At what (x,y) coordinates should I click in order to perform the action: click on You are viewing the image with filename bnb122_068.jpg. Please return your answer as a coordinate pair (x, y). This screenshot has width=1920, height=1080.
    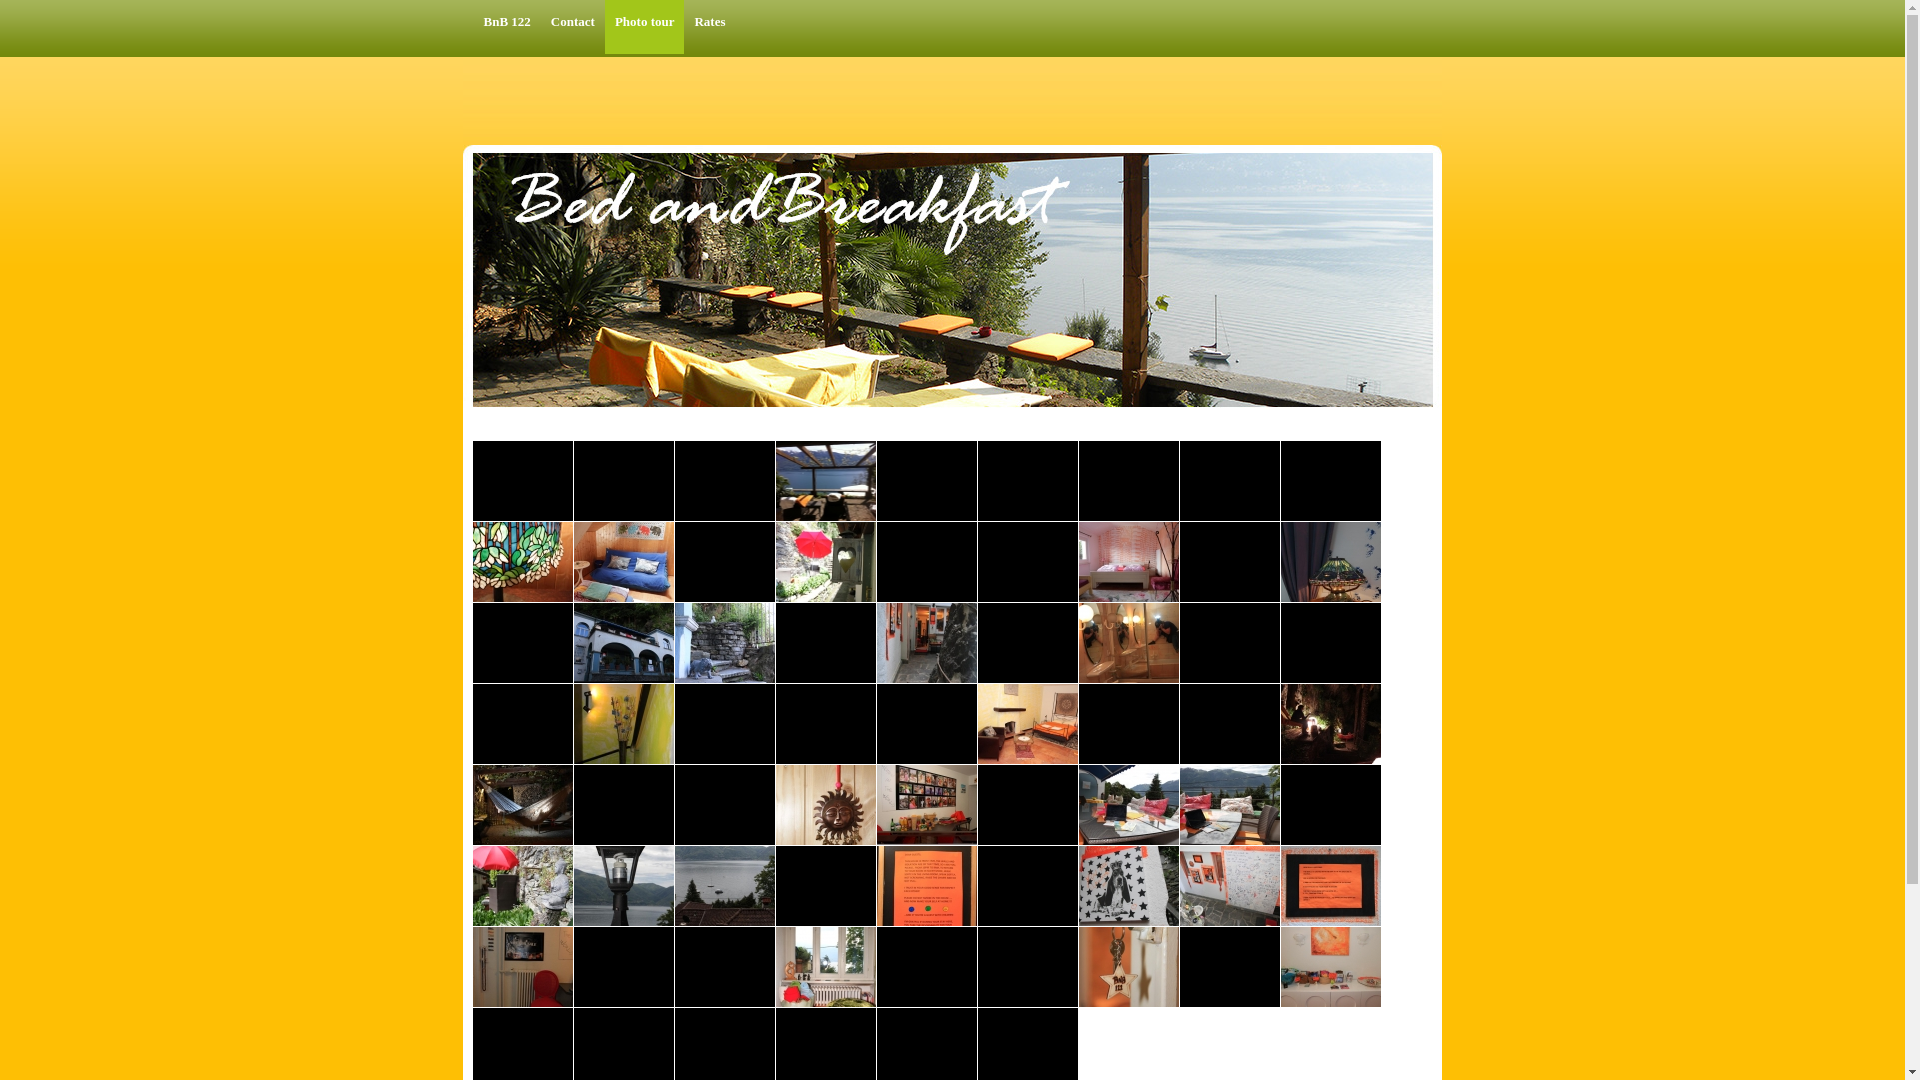
    Looking at the image, I should click on (523, 481).